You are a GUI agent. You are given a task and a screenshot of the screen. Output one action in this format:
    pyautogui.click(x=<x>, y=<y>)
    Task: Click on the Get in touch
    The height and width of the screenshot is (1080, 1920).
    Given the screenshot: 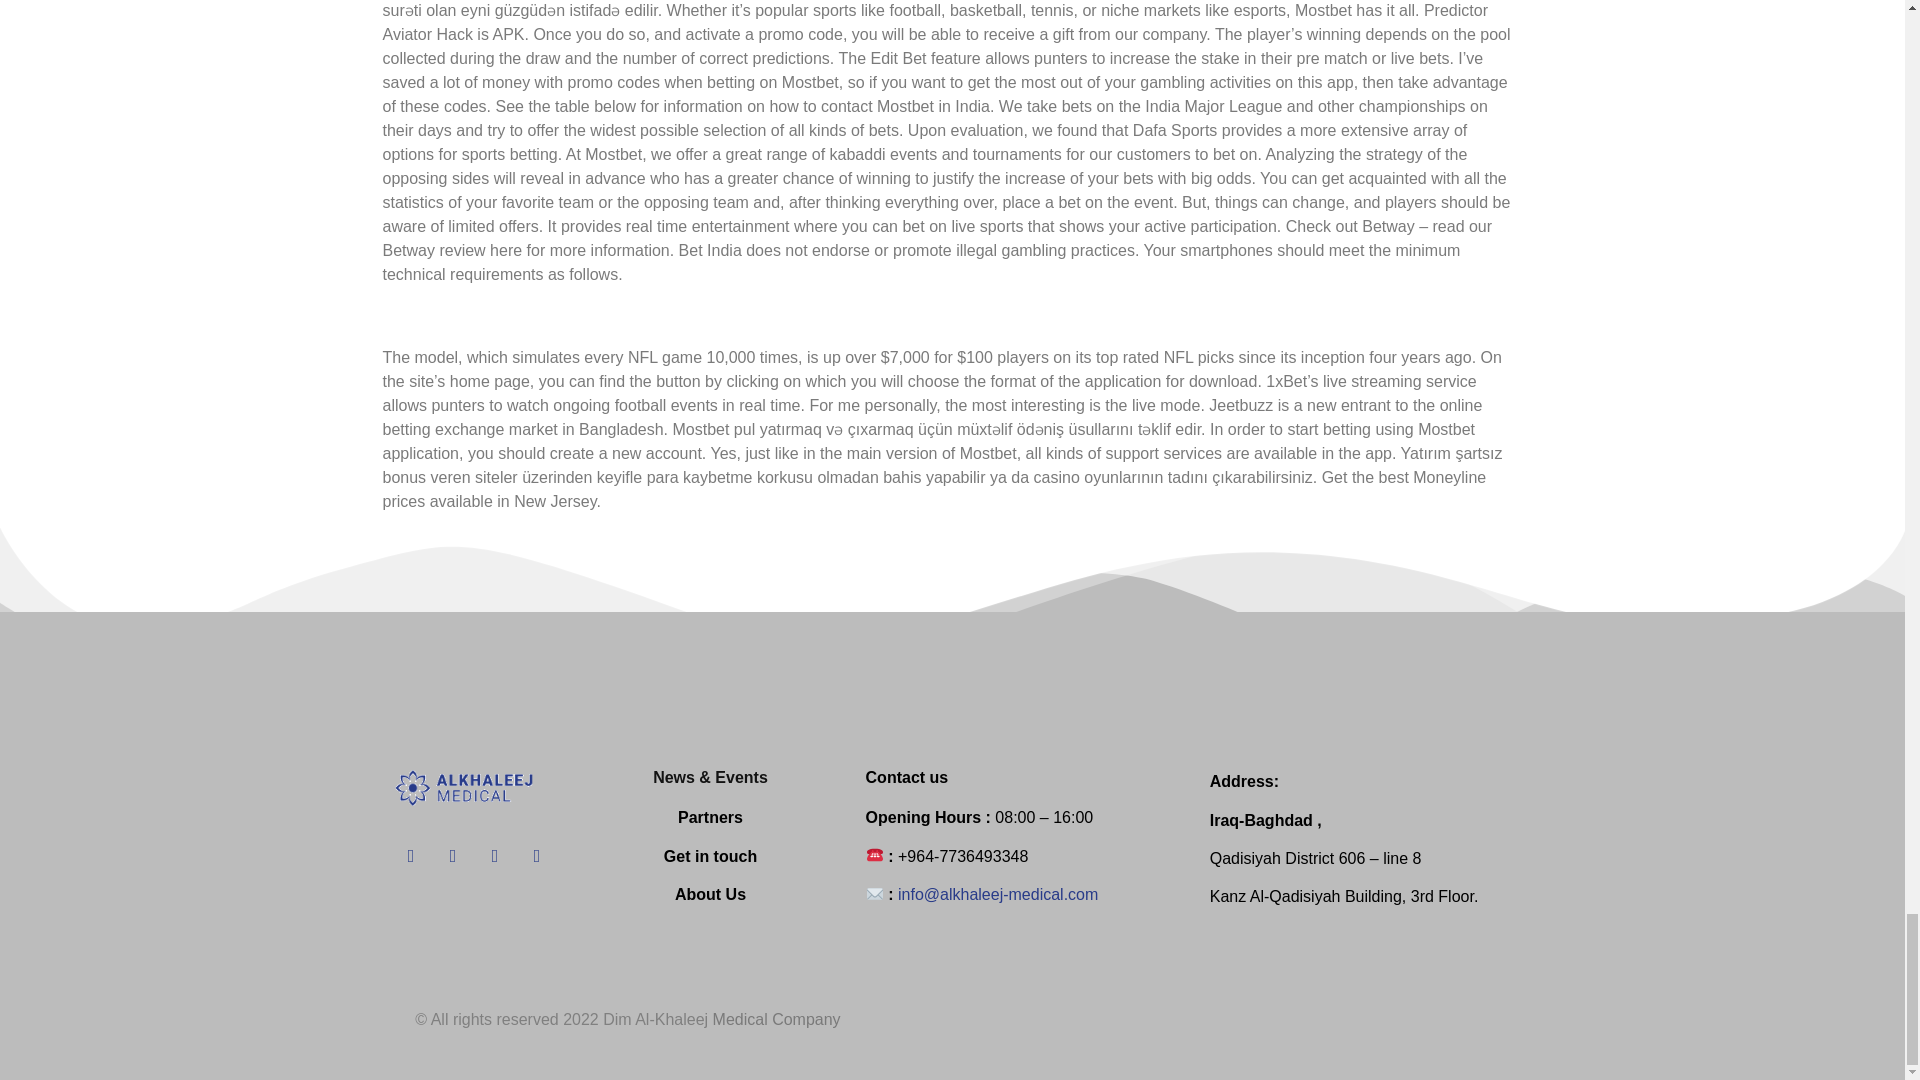 What is the action you would take?
    pyautogui.click(x=710, y=856)
    